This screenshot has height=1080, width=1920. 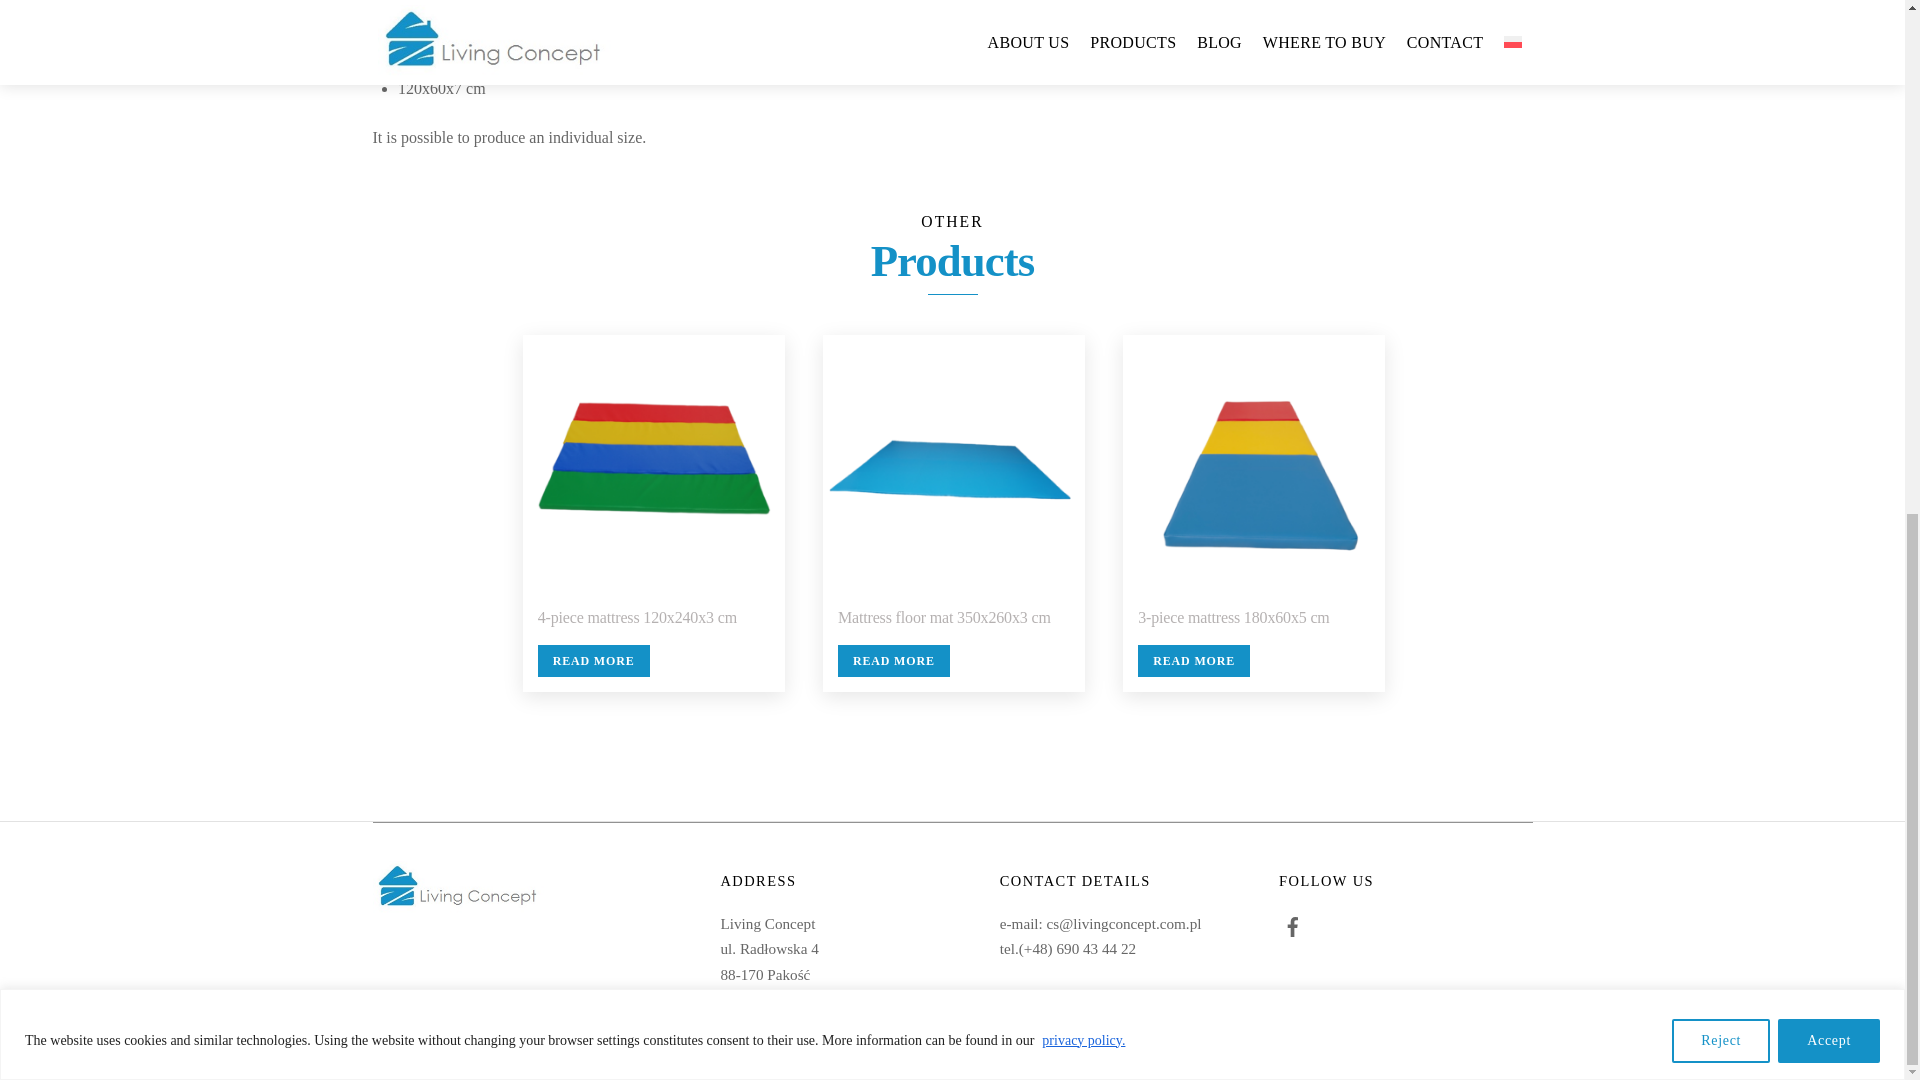 I want to click on Accept, so click(x=1828, y=63).